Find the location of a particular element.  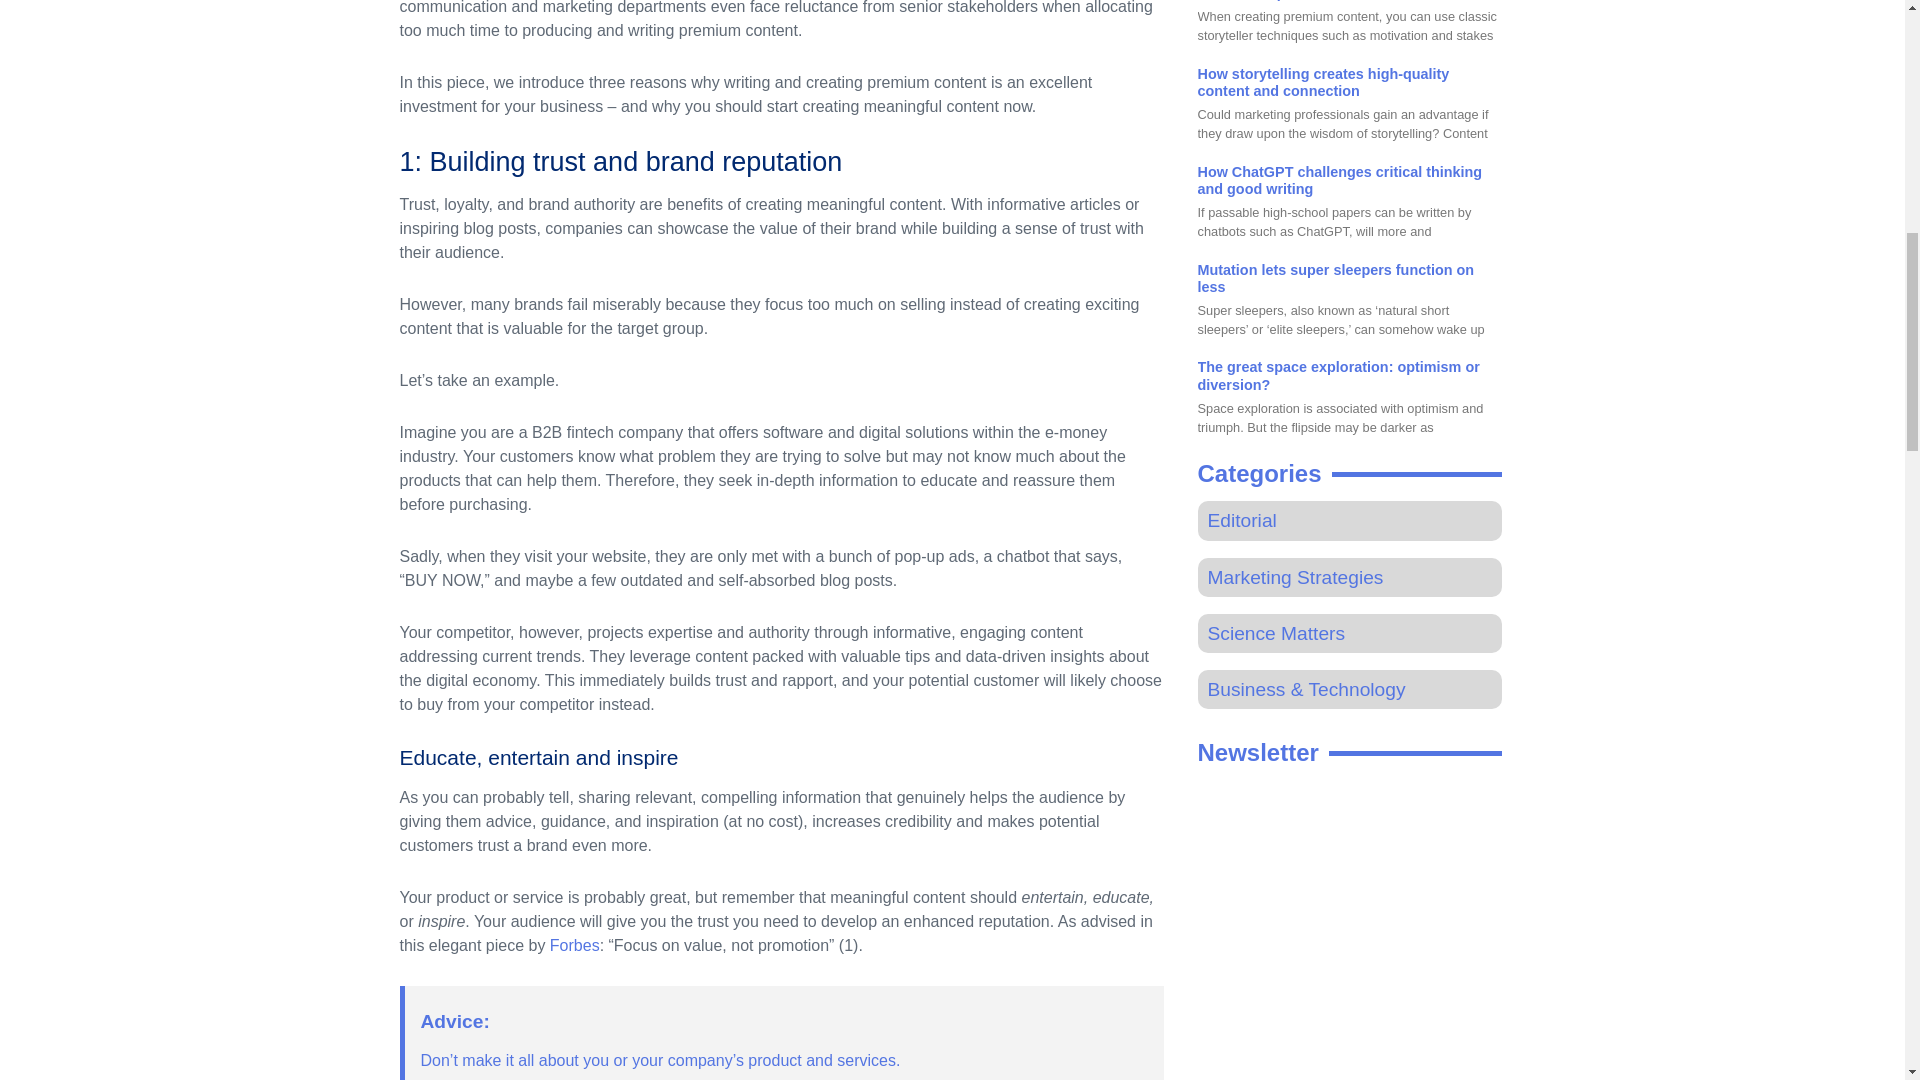

Forbes is located at coordinates (574, 945).